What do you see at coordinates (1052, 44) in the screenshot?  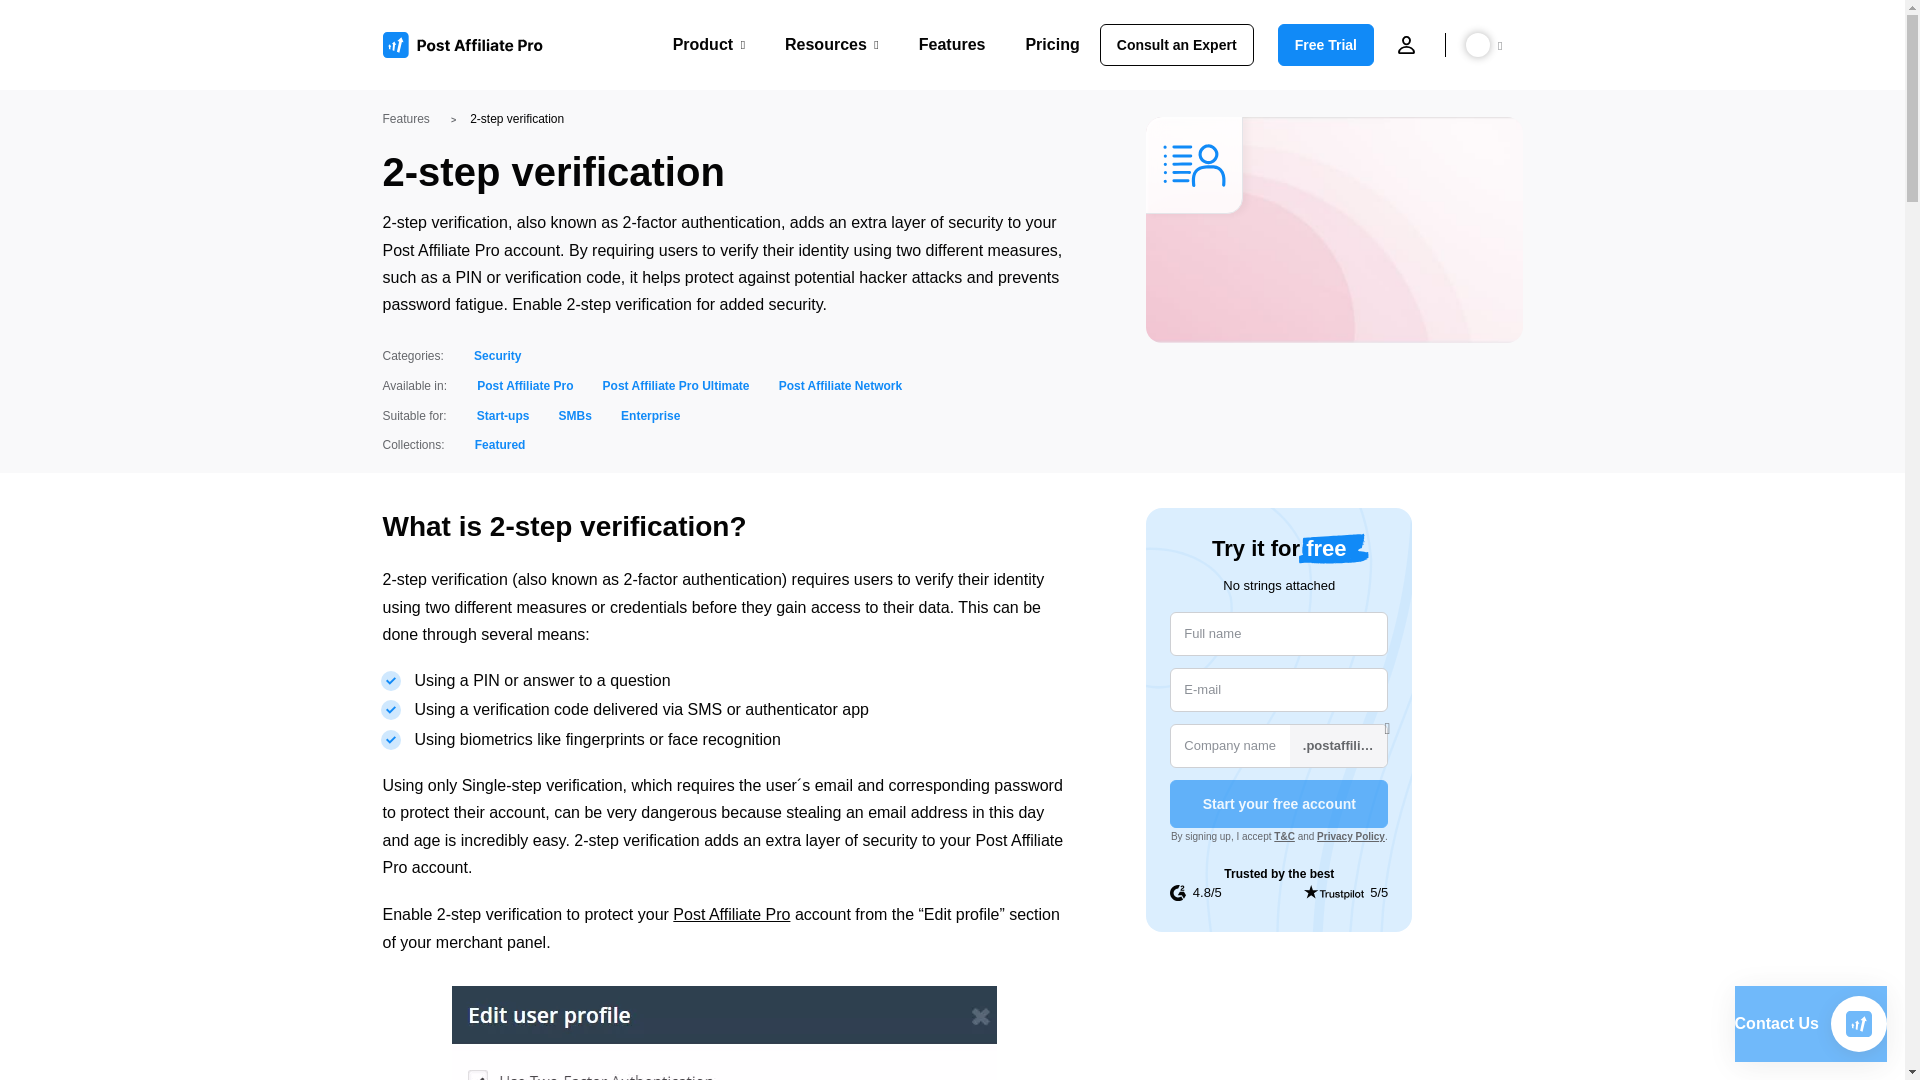 I see `Pricing` at bounding box center [1052, 44].